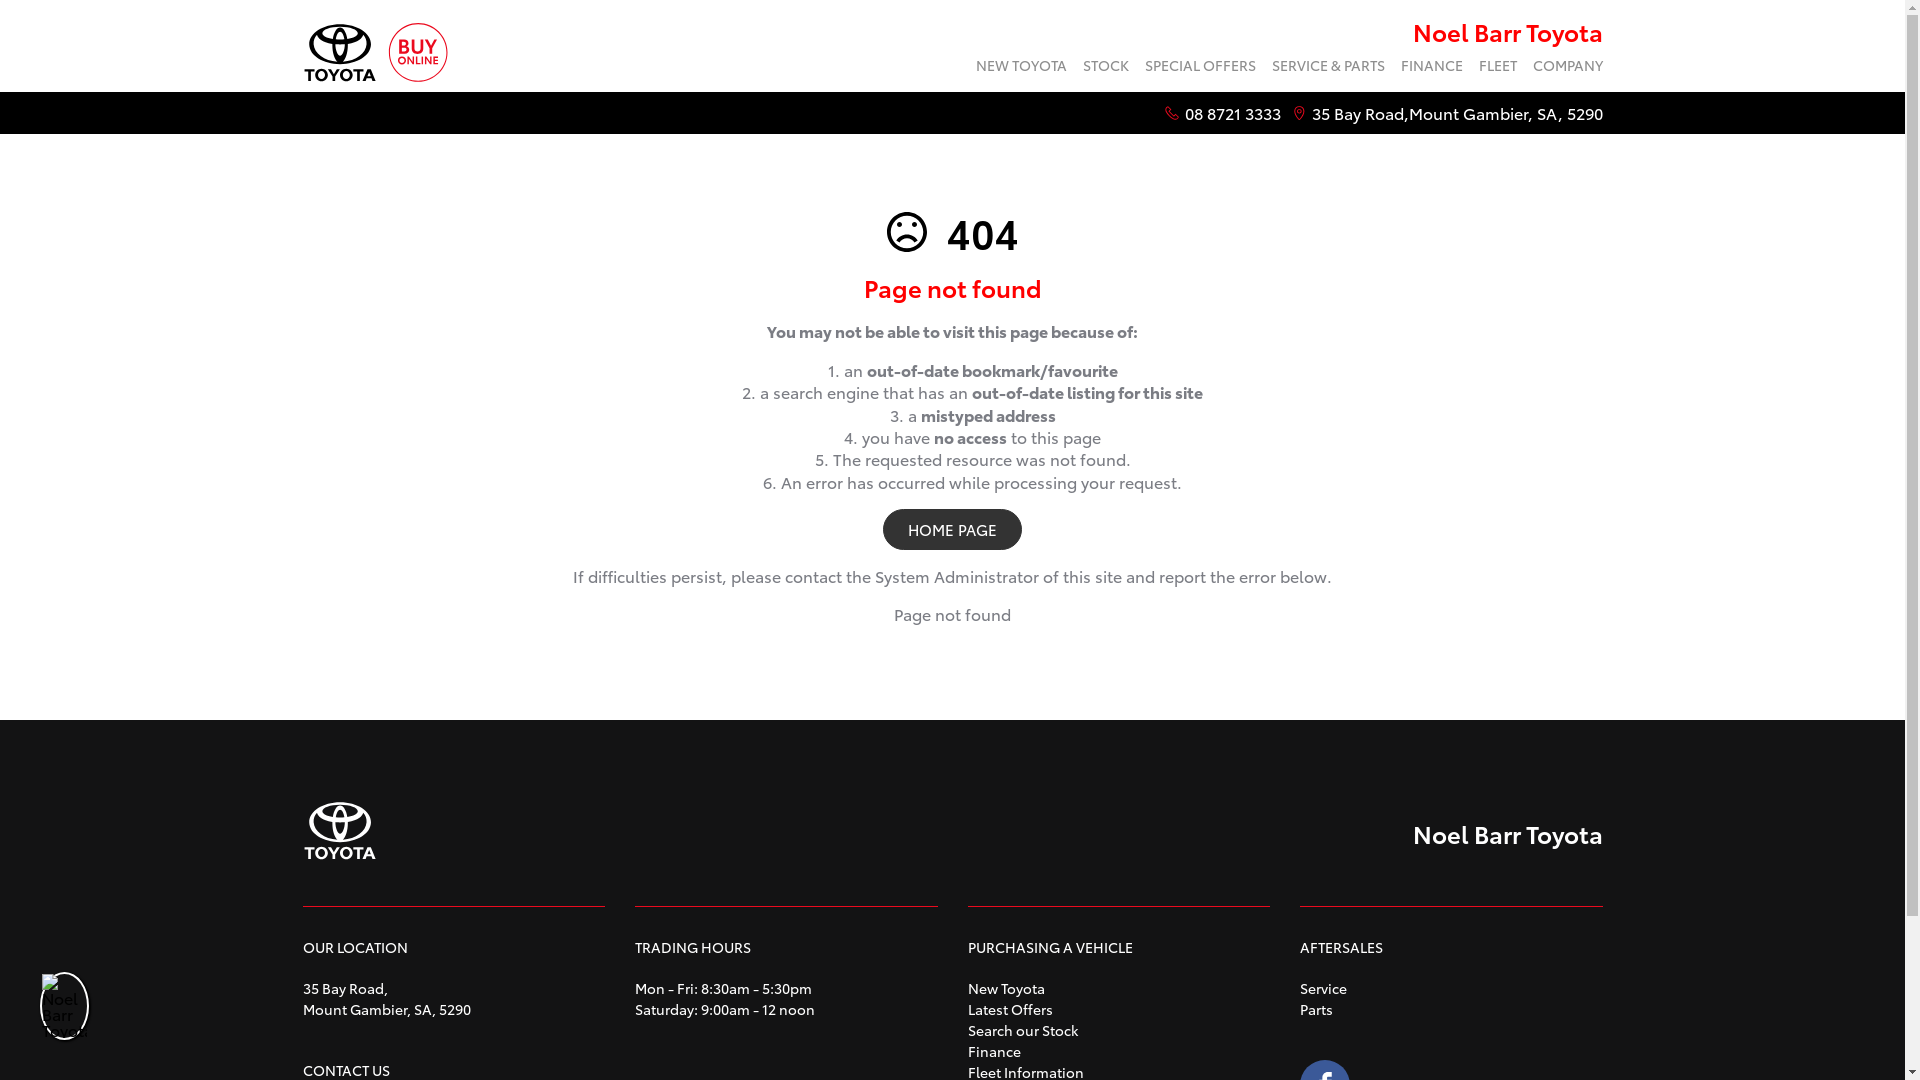 The height and width of the screenshot is (1080, 1920). Describe the element at coordinates (952, 529) in the screenshot. I see `HOME PAGE` at that location.